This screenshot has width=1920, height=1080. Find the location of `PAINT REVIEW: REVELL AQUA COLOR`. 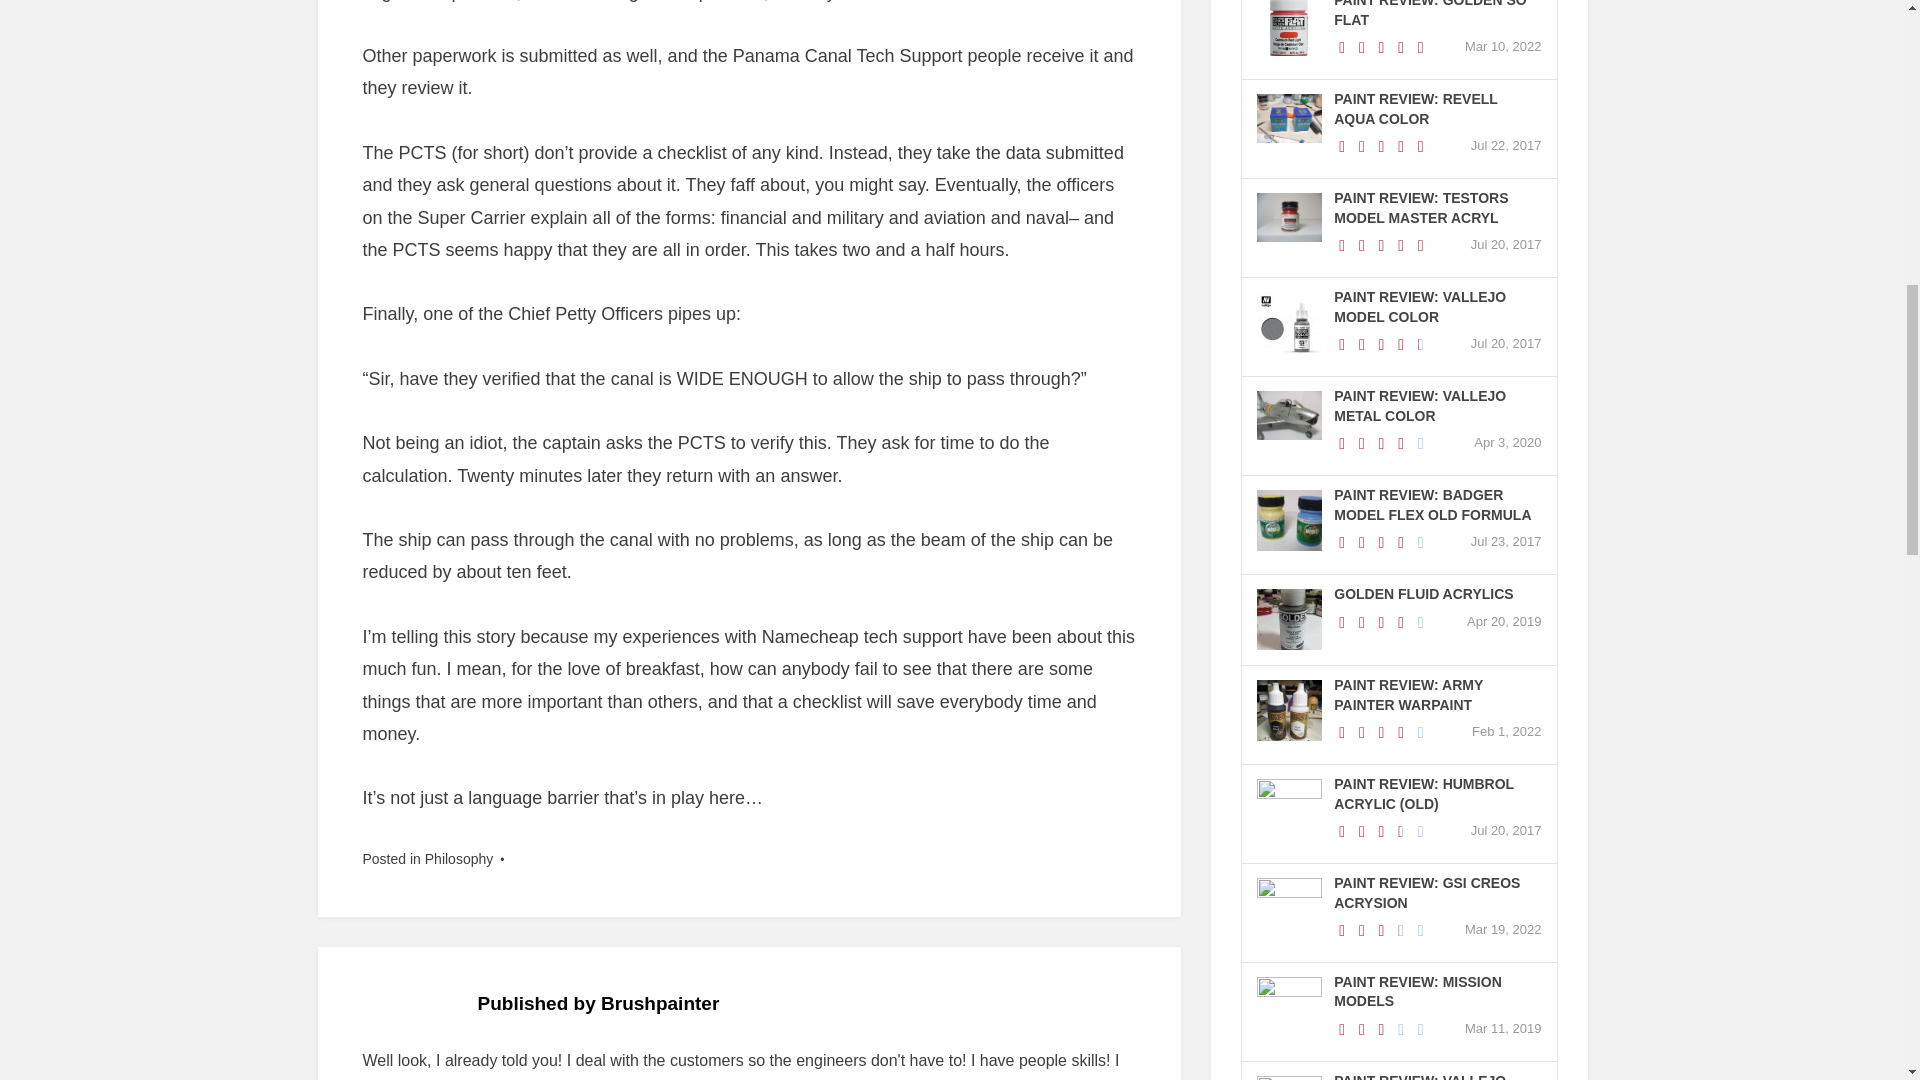

PAINT REVIEW: REVELL AQUA COLOR is located at coordinates (1416, 108).